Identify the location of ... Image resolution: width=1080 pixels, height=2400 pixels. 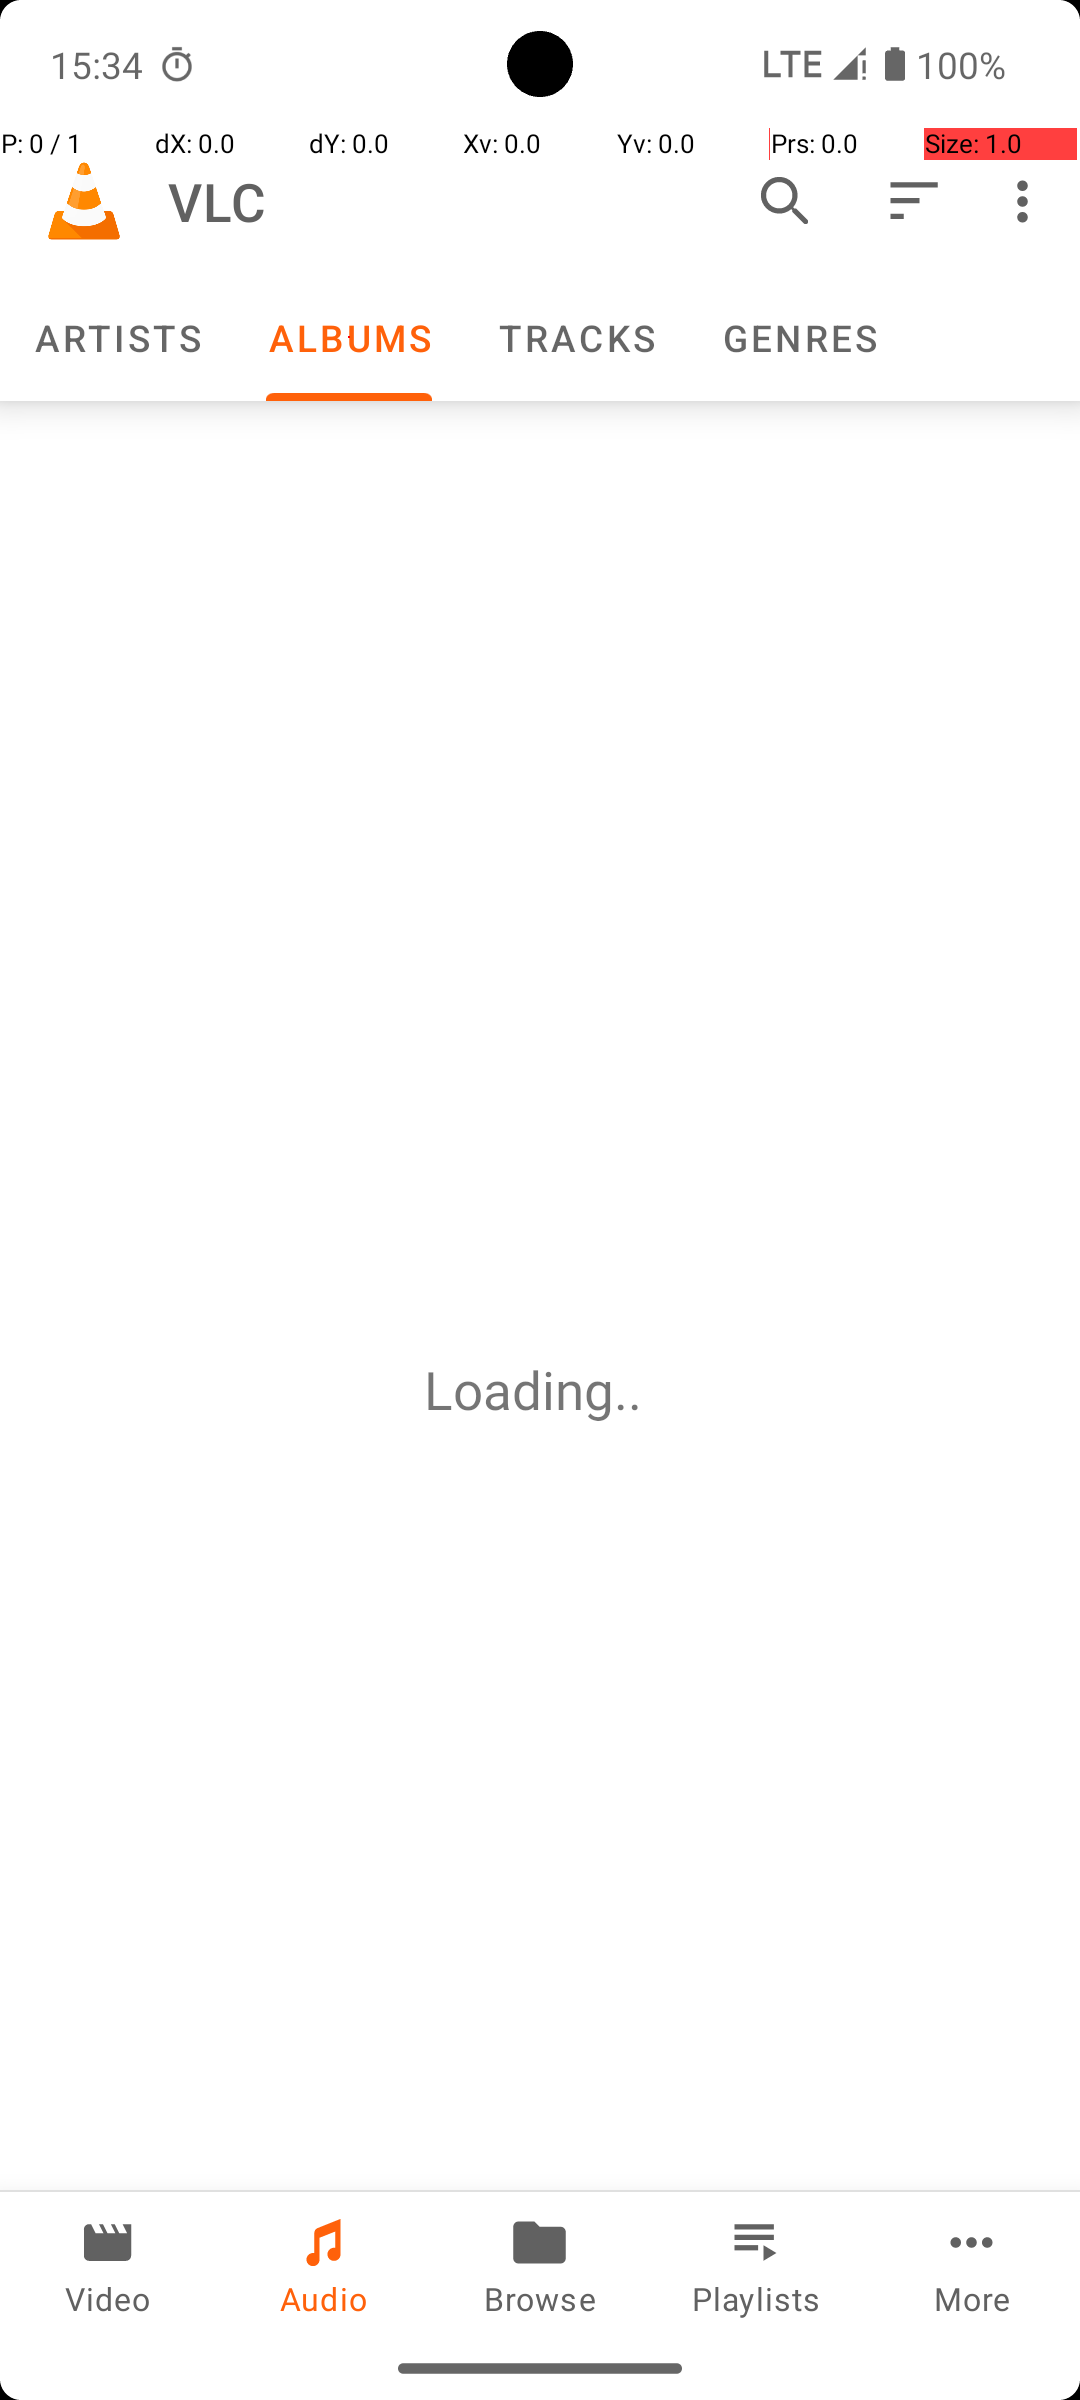
(635, 1390).